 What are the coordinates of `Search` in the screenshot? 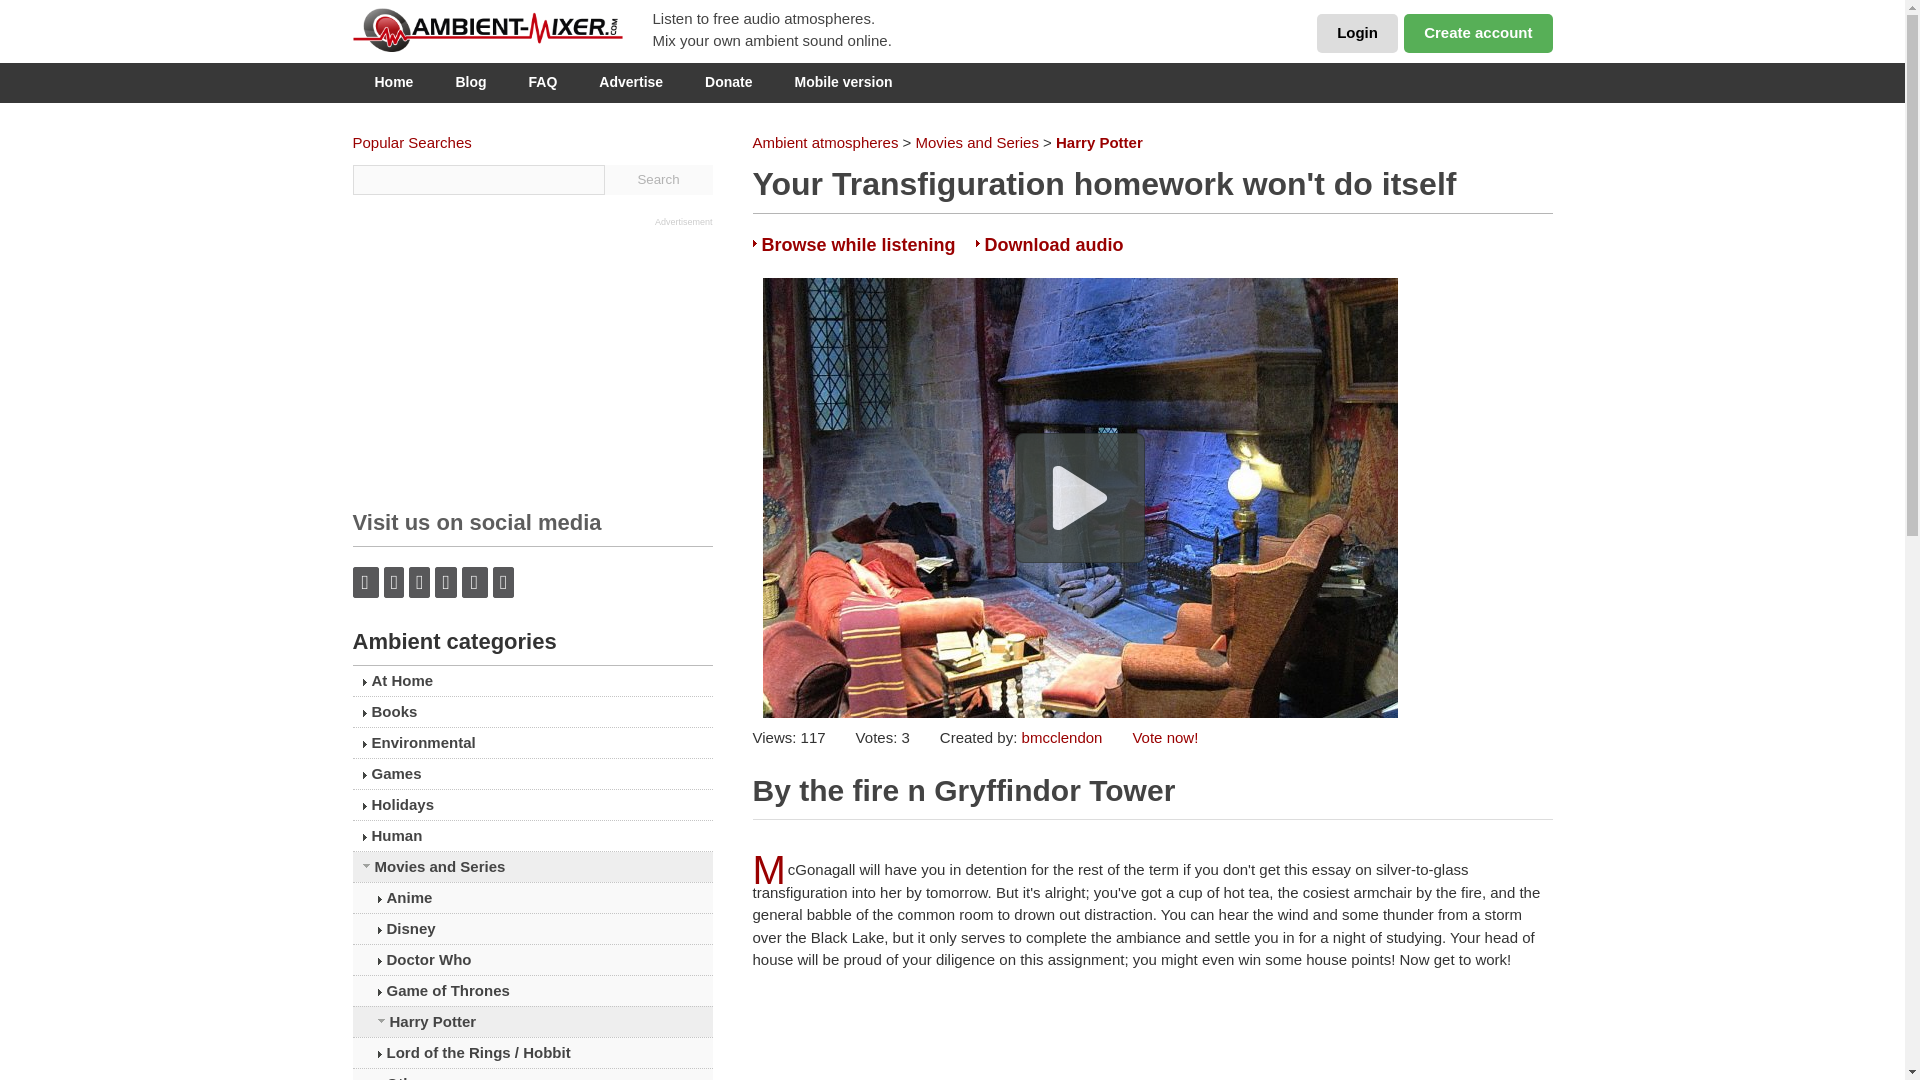 It's located at (658, 179).